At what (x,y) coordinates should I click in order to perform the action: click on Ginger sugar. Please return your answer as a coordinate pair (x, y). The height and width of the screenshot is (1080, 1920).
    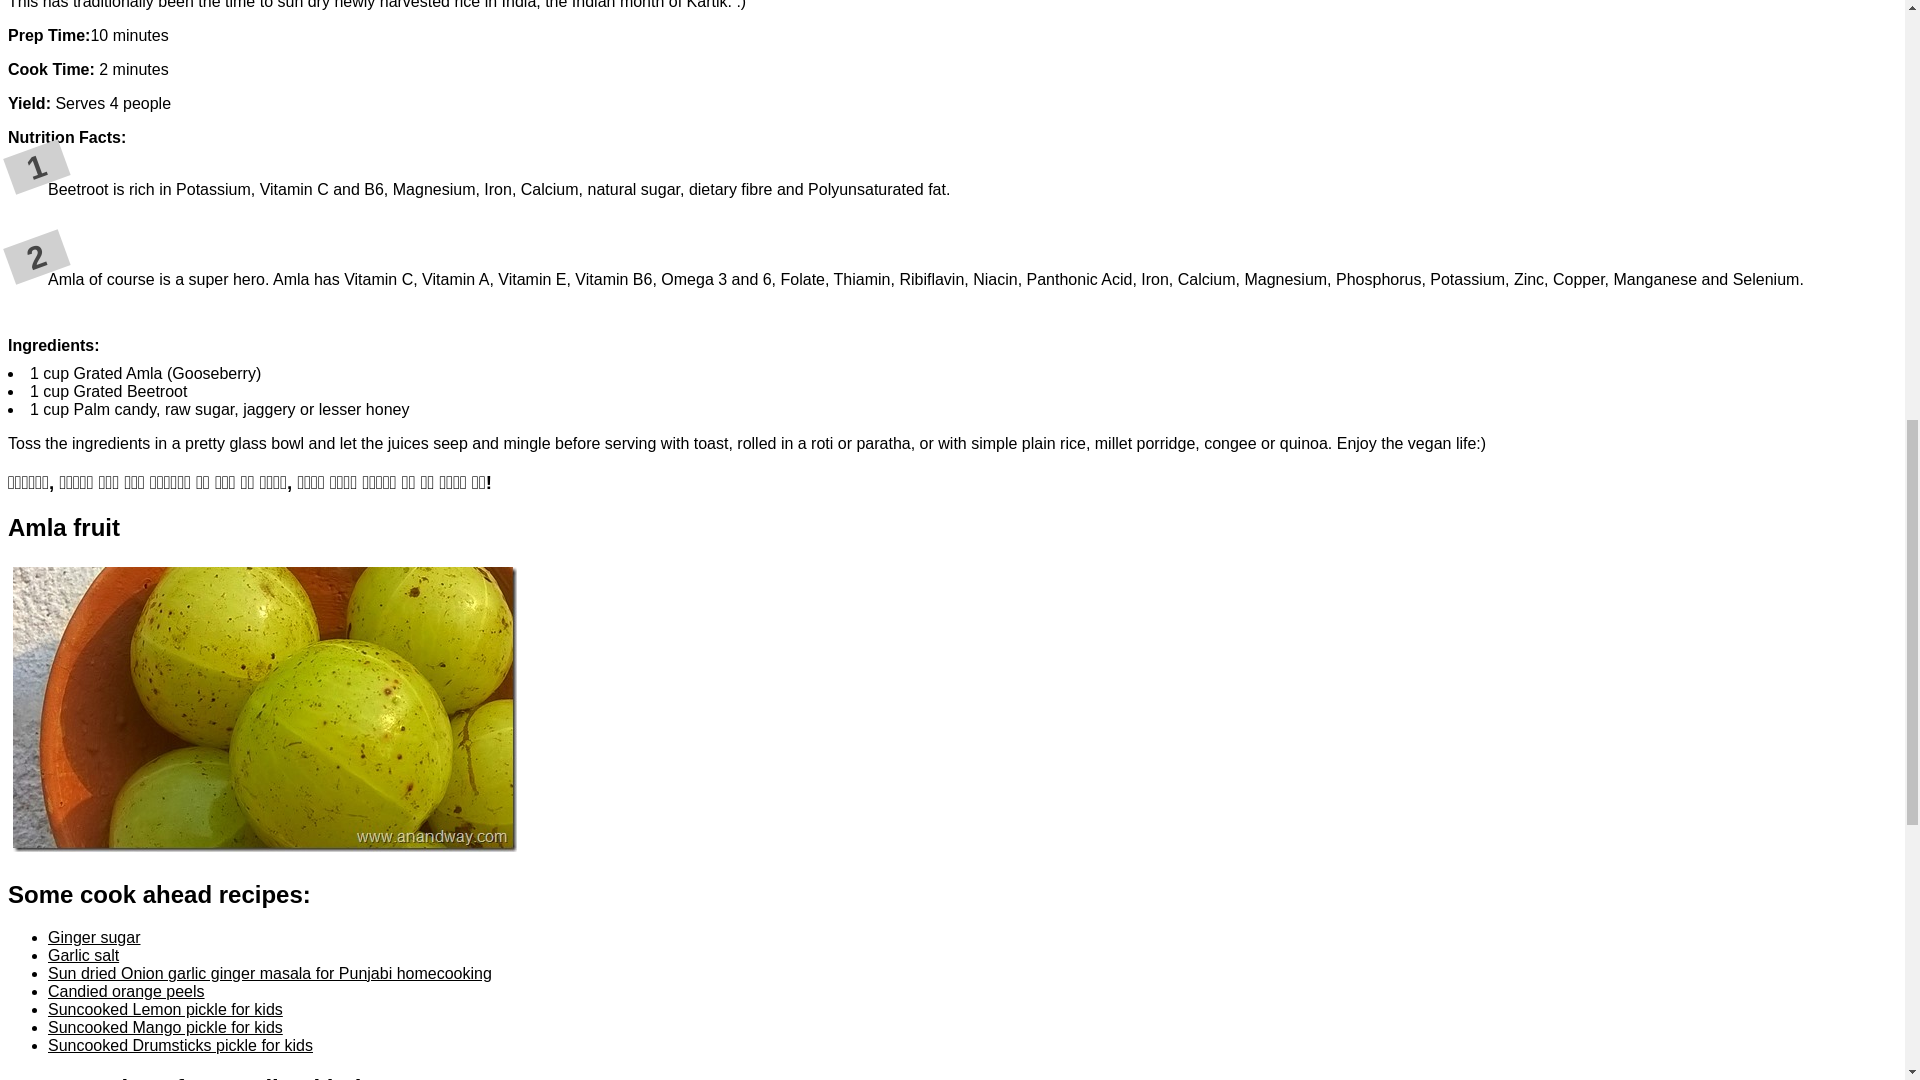
    Looking at the image, I should click on (94, 937).